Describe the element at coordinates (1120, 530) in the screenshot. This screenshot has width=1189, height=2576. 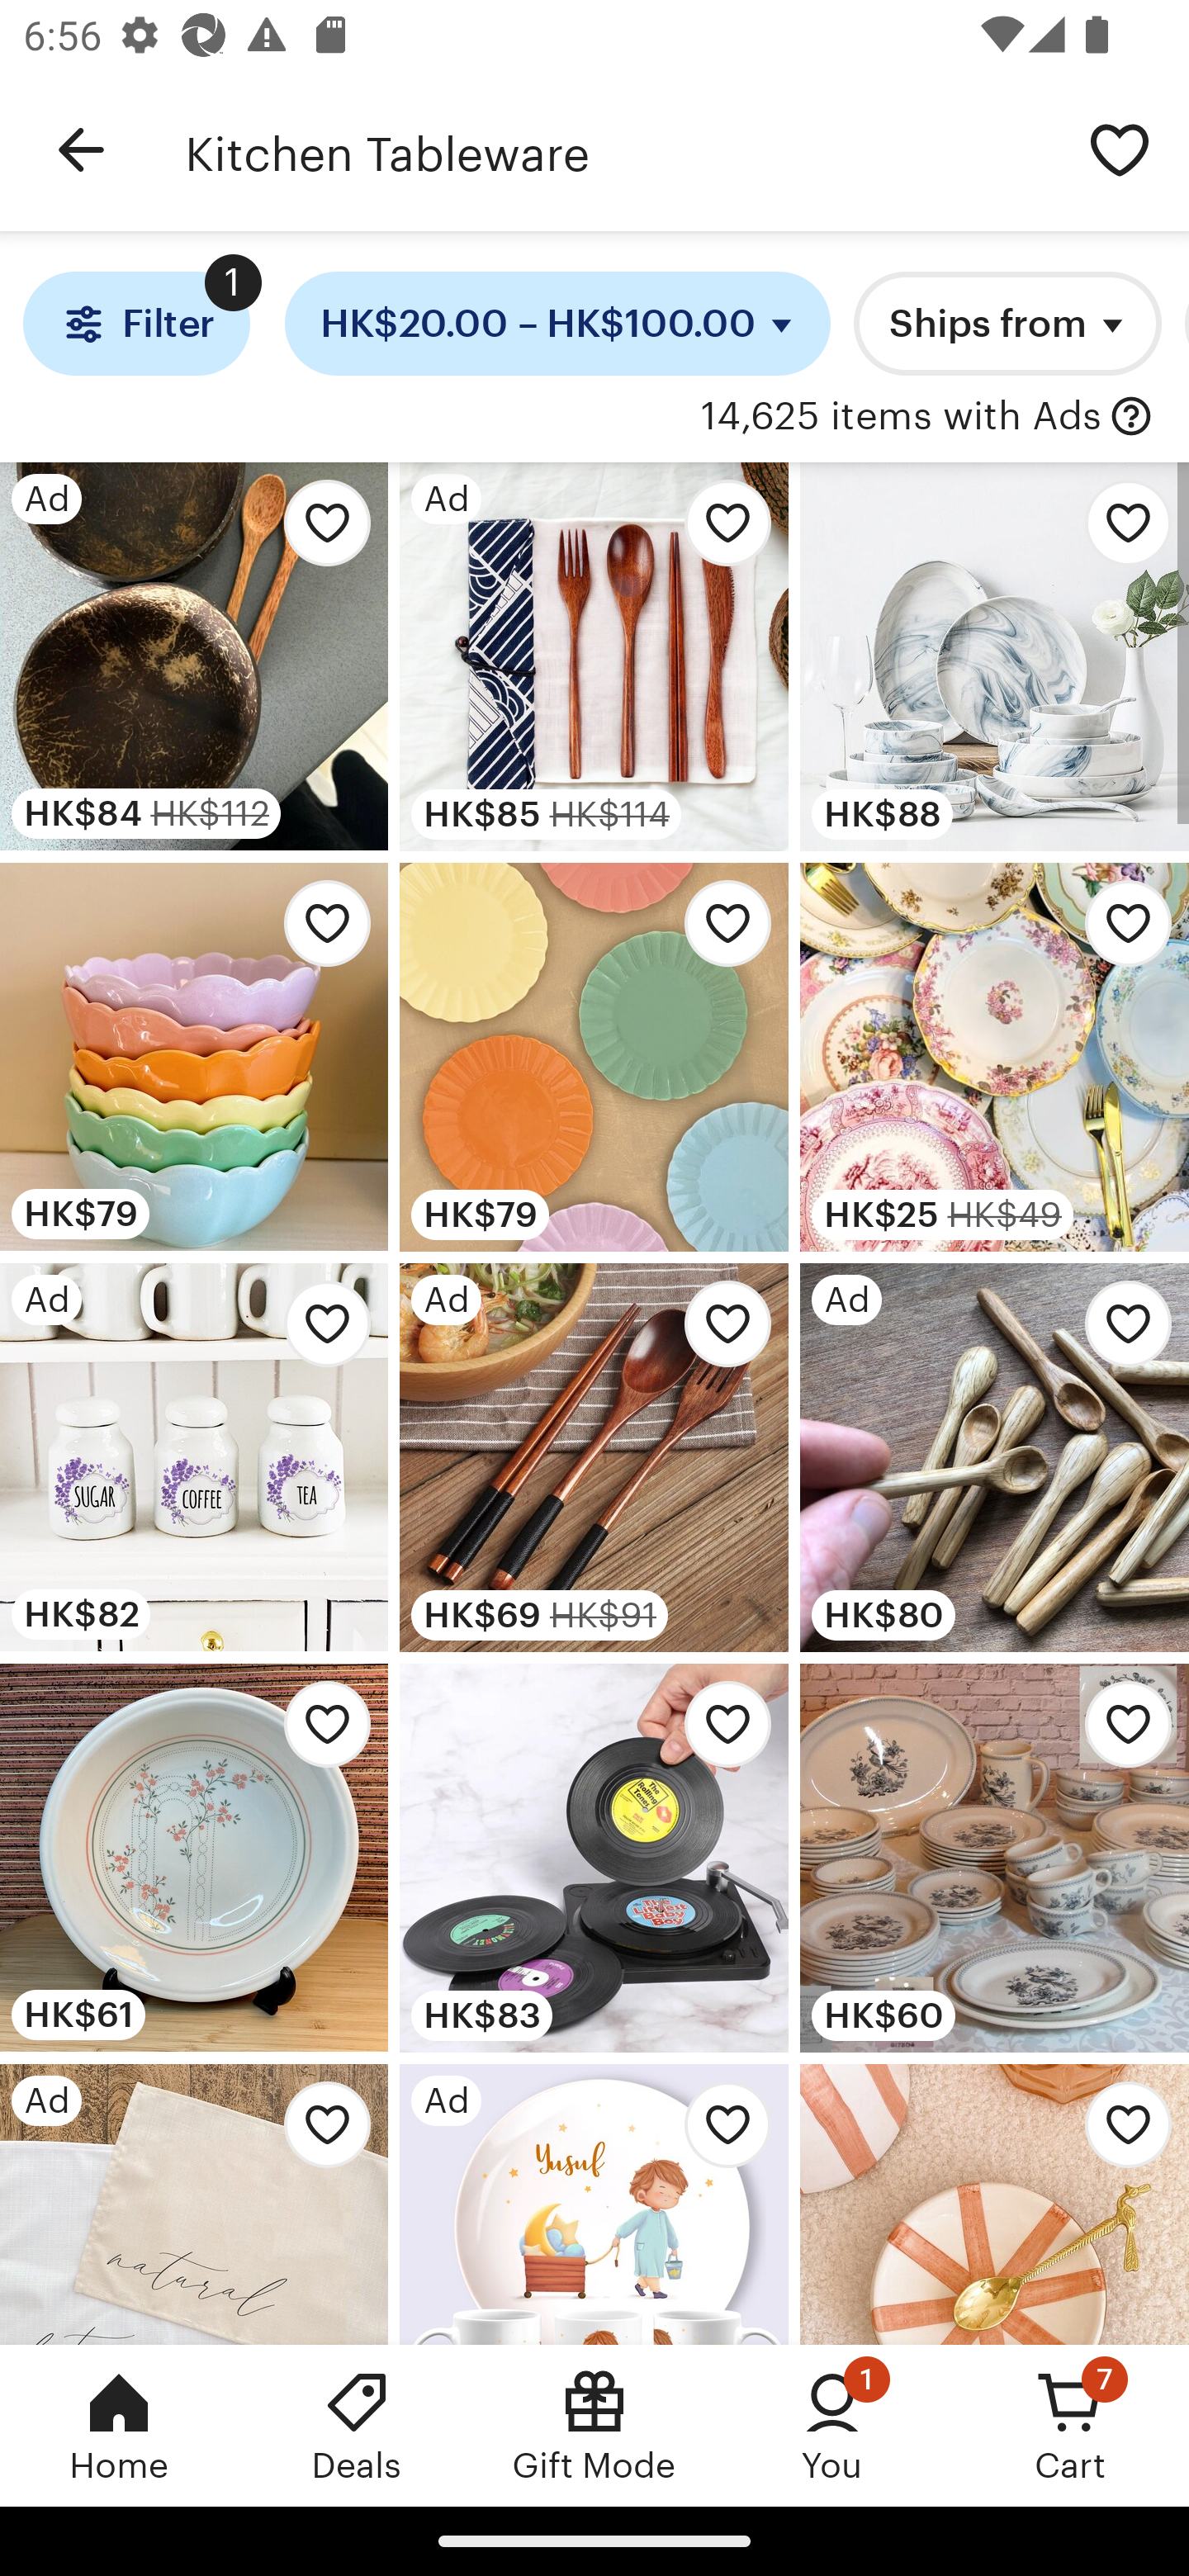
I see `Add Nordic tableware and dish set to favorites` at that location.